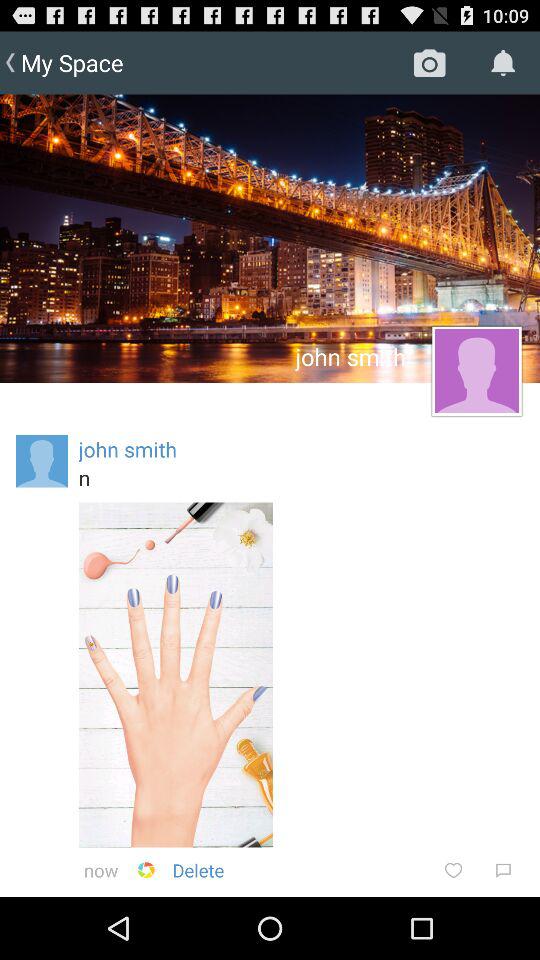 The image size is (540, 960). What do you see at coordinates (301, 477) in the screenshot?
I see `press the item below john smith item` at bounding box center [301, 477].